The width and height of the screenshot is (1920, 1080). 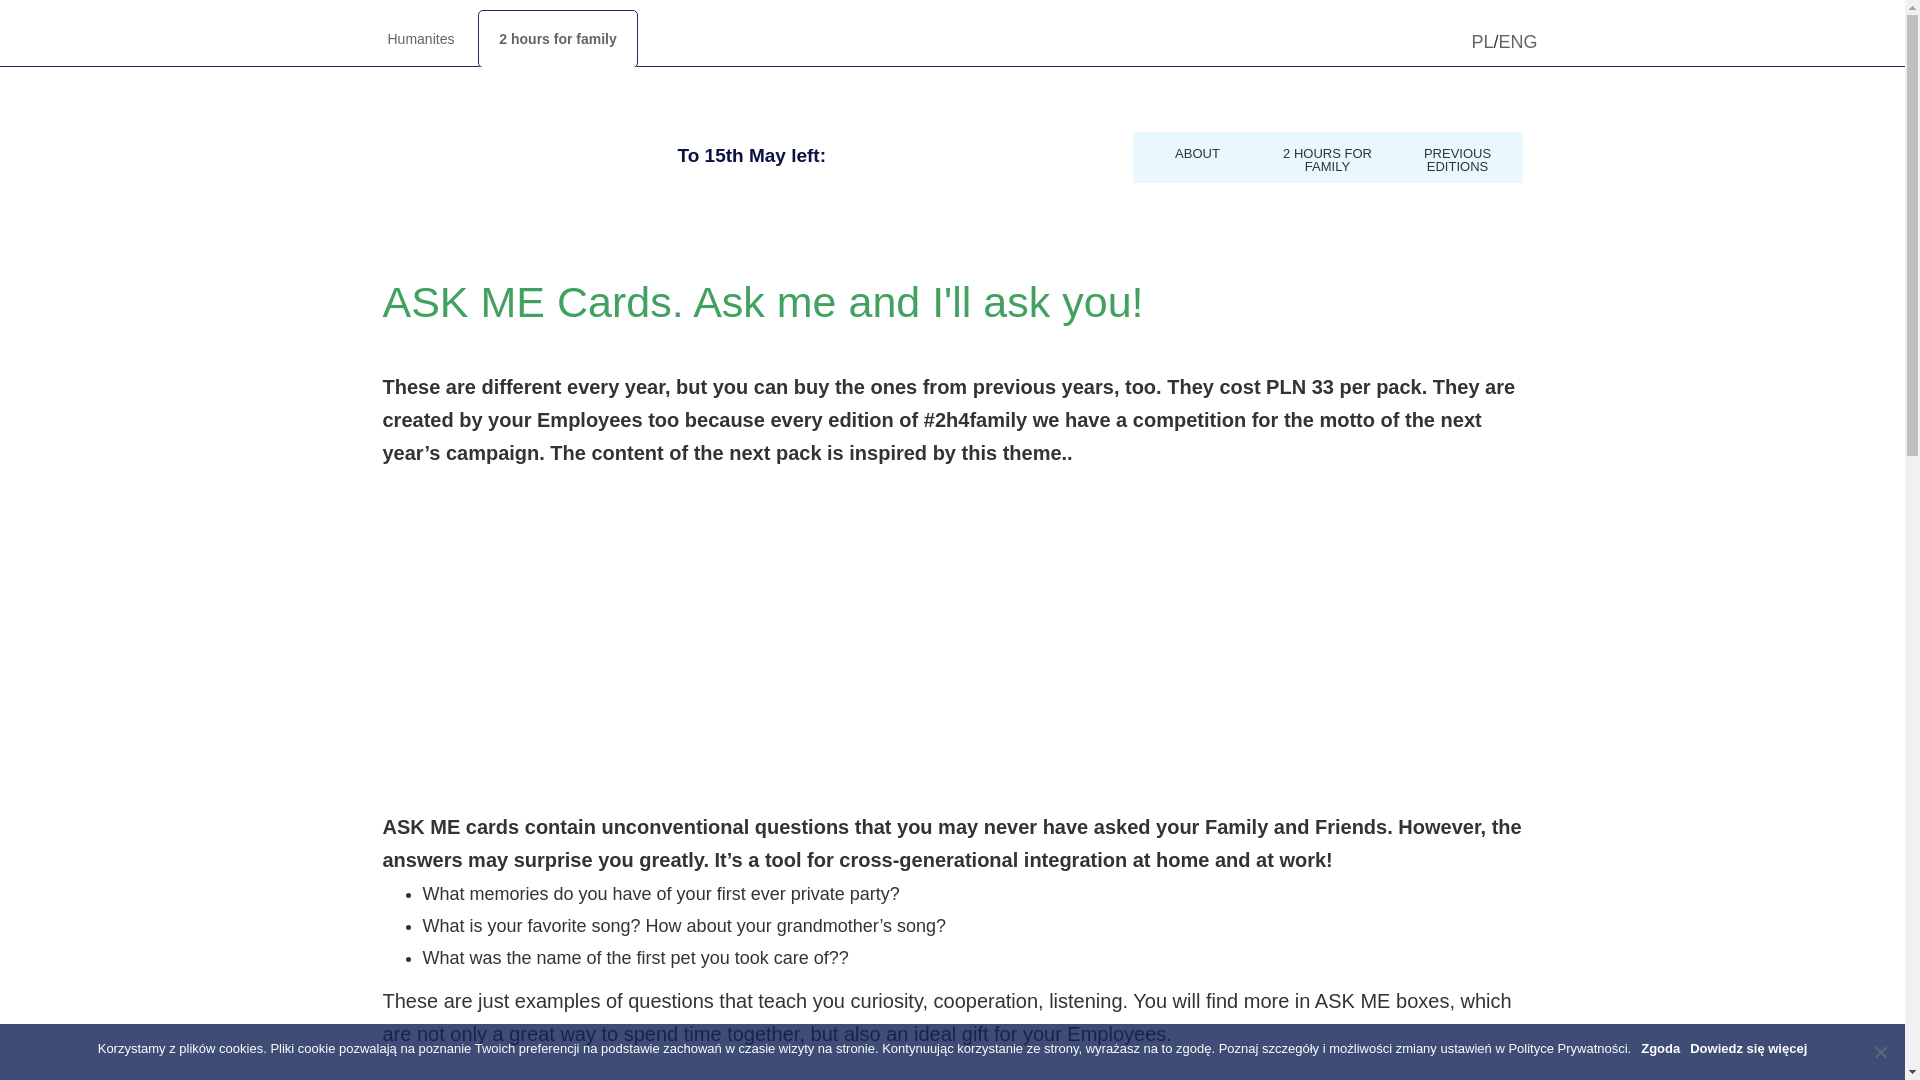 I want to click on 2 hours for family, so click(x=558, y=38).